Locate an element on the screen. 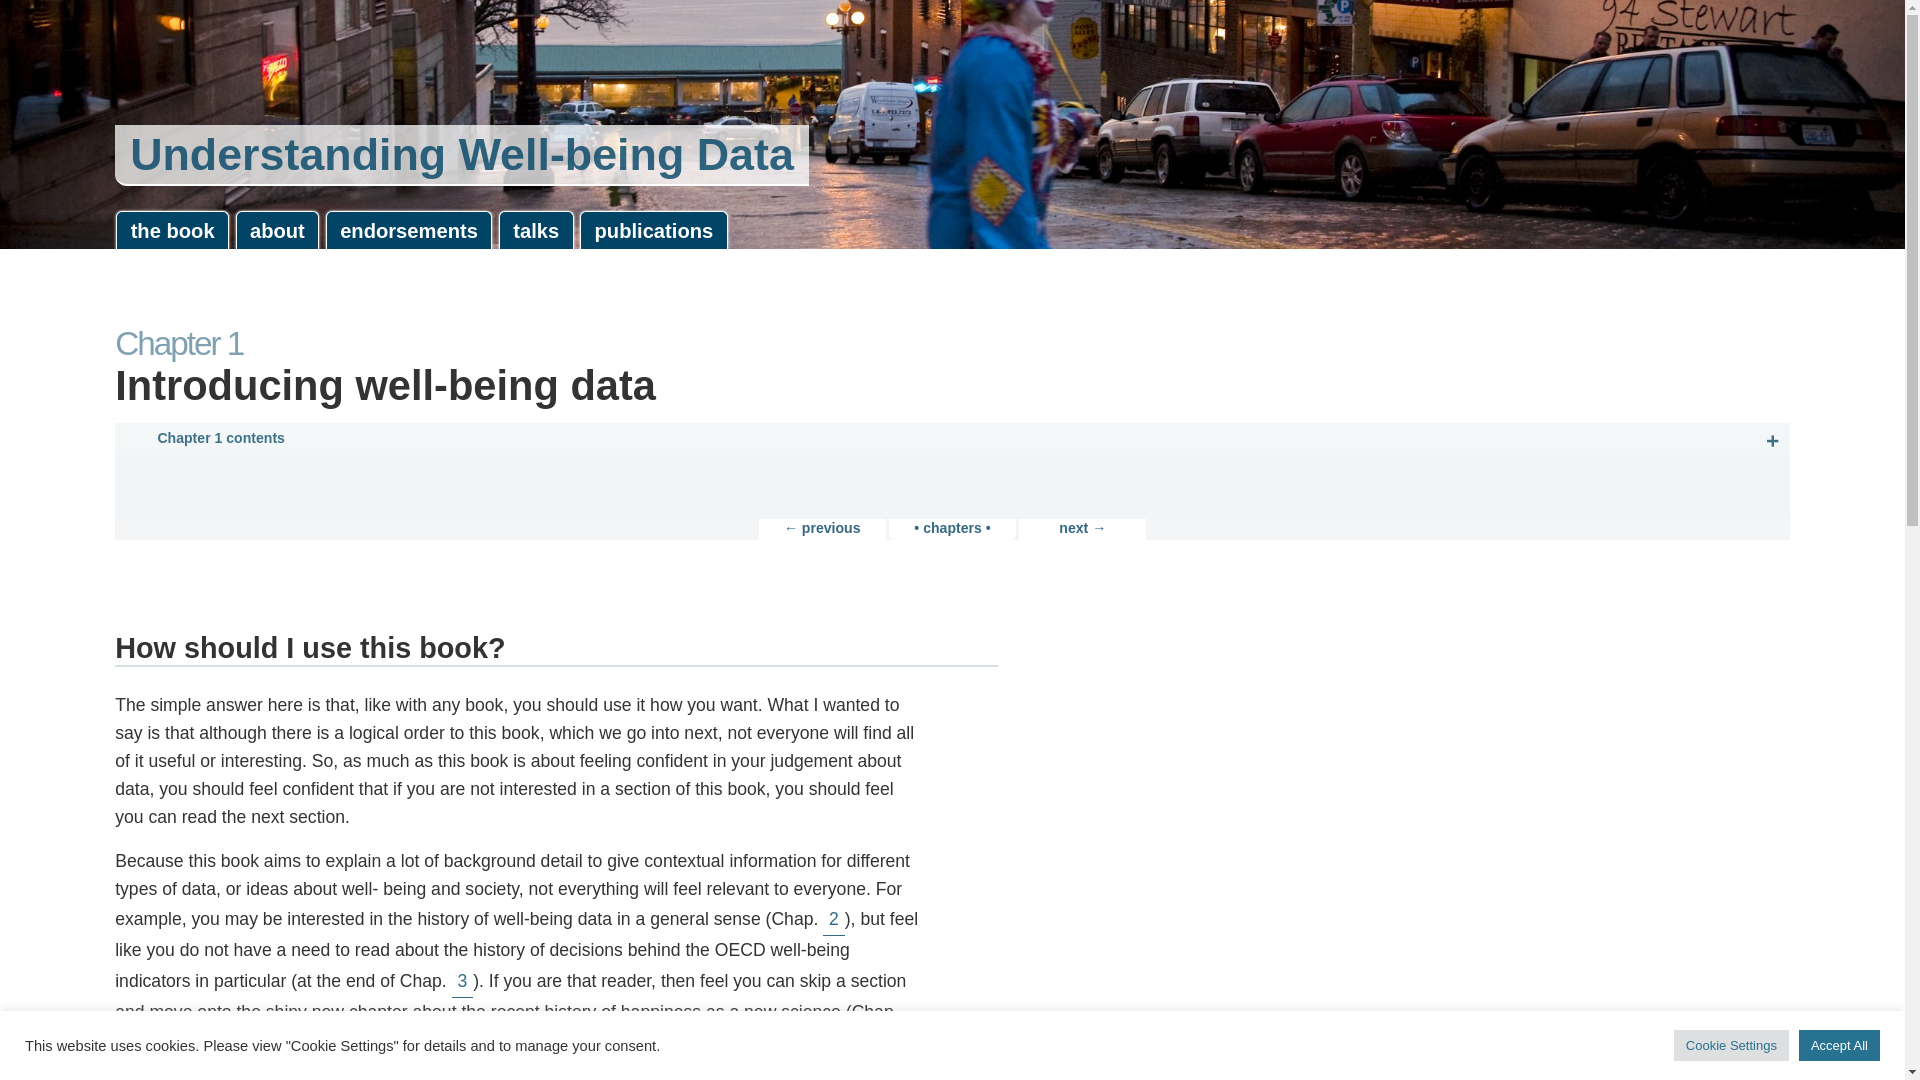 This screenshot has height=1080, width=1920. 5 is located at coordinates (308, 1042).